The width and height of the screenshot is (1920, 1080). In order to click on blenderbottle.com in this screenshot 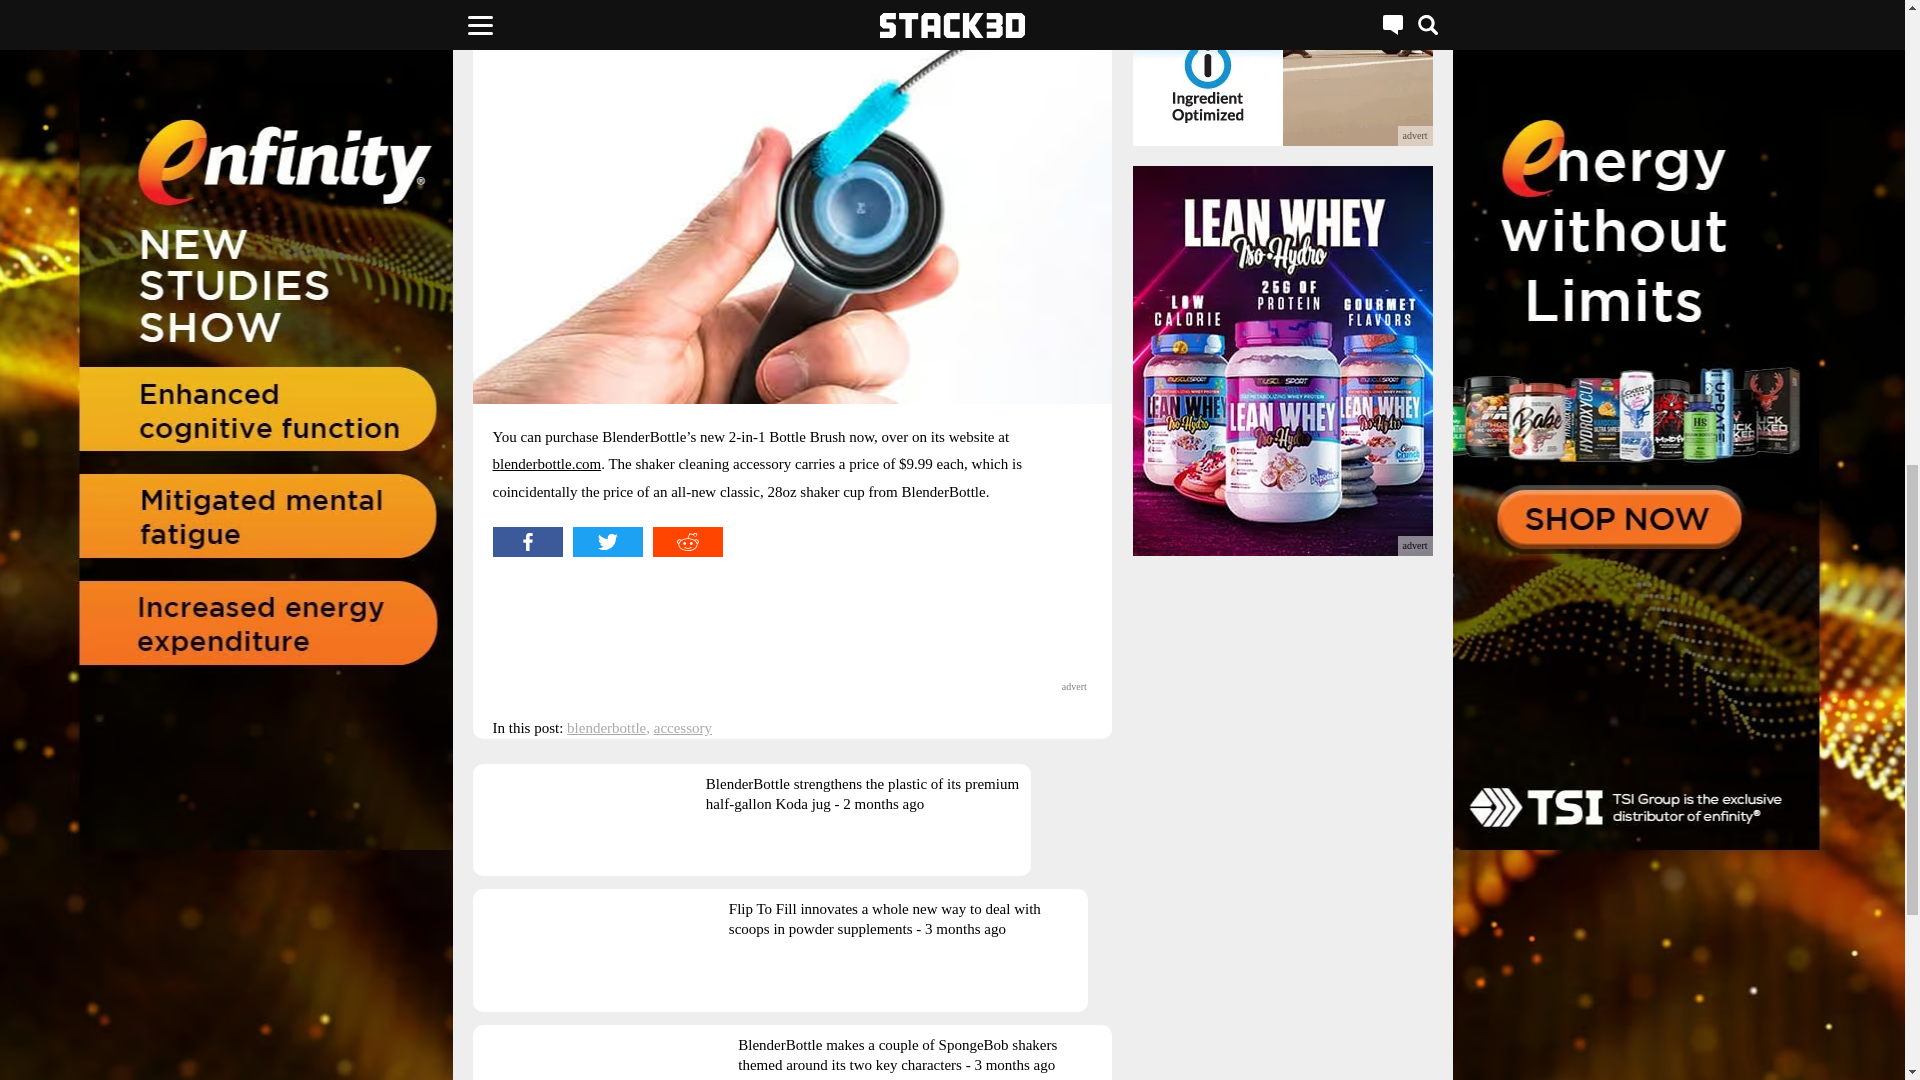, I will do `click(546, 463)`.